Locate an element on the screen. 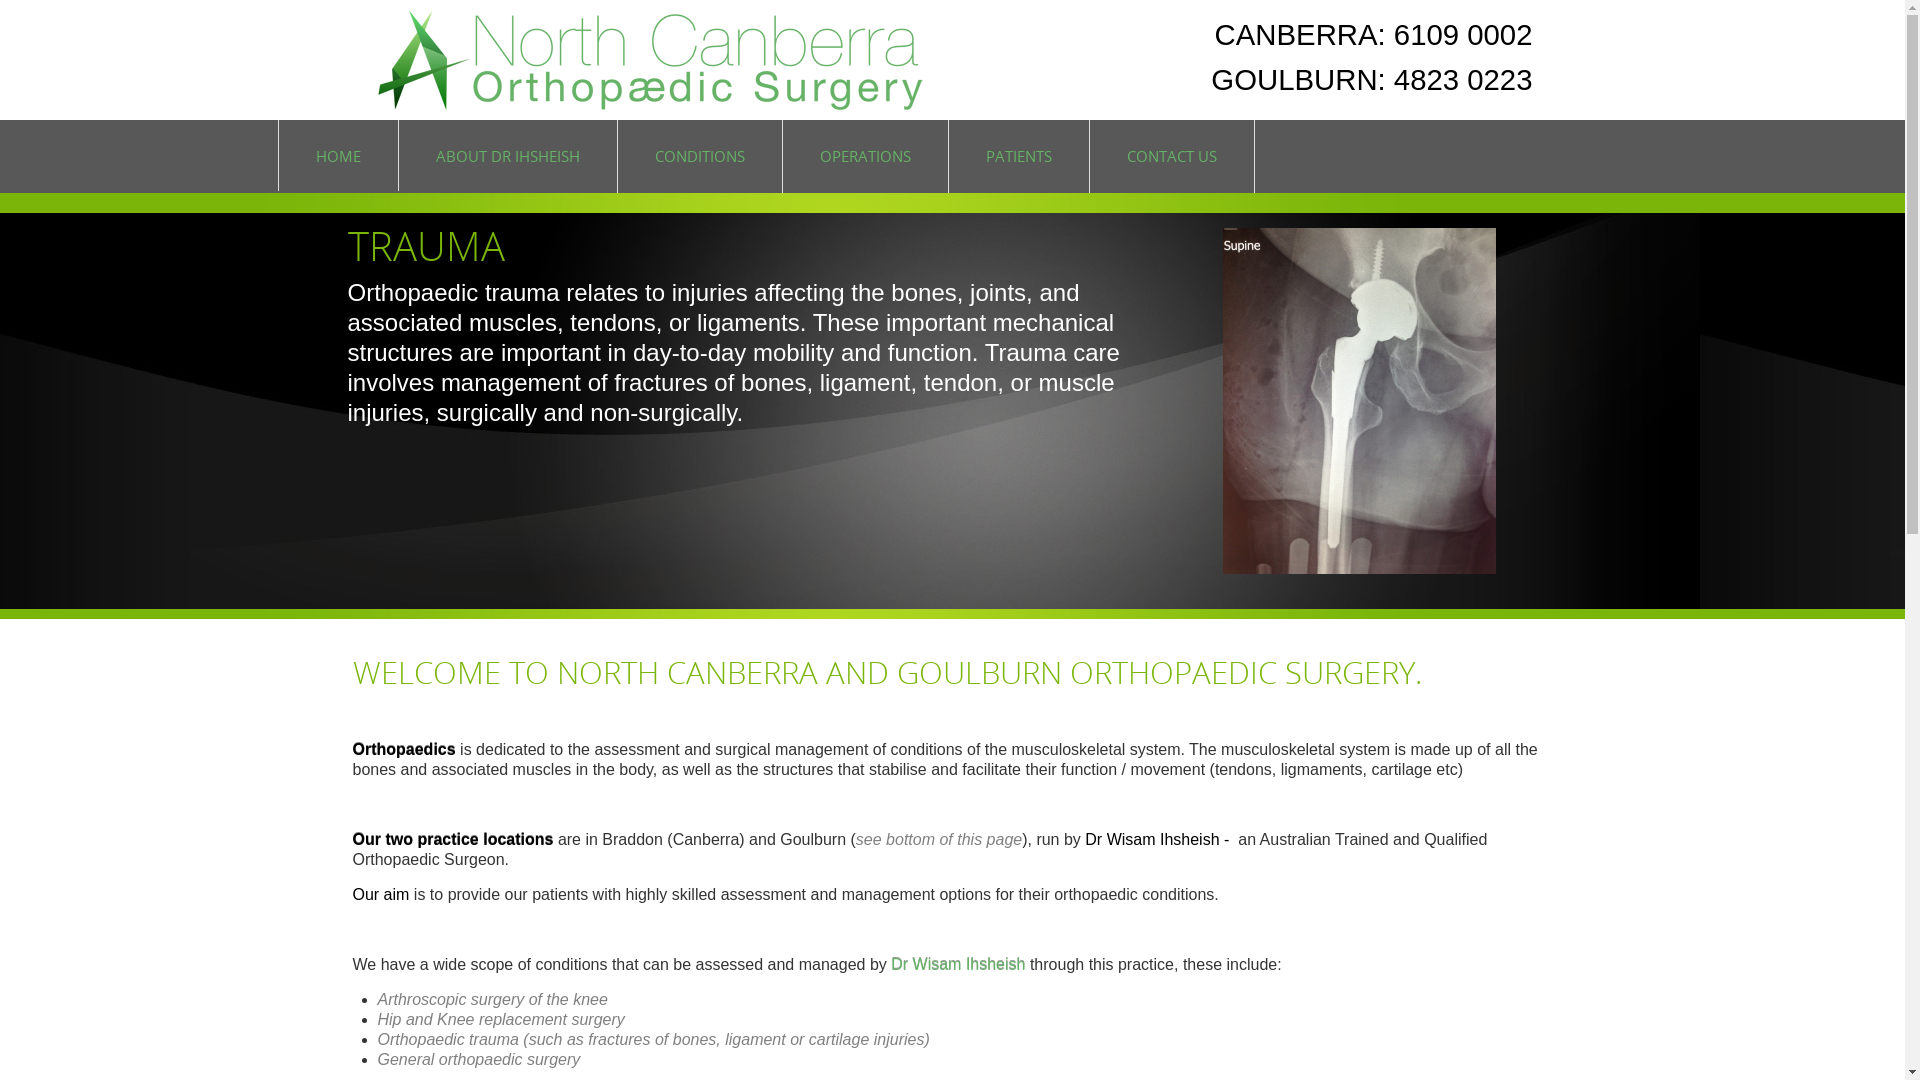  GOULBURN: 4823 0223 is located at coordinates (1372, 80).